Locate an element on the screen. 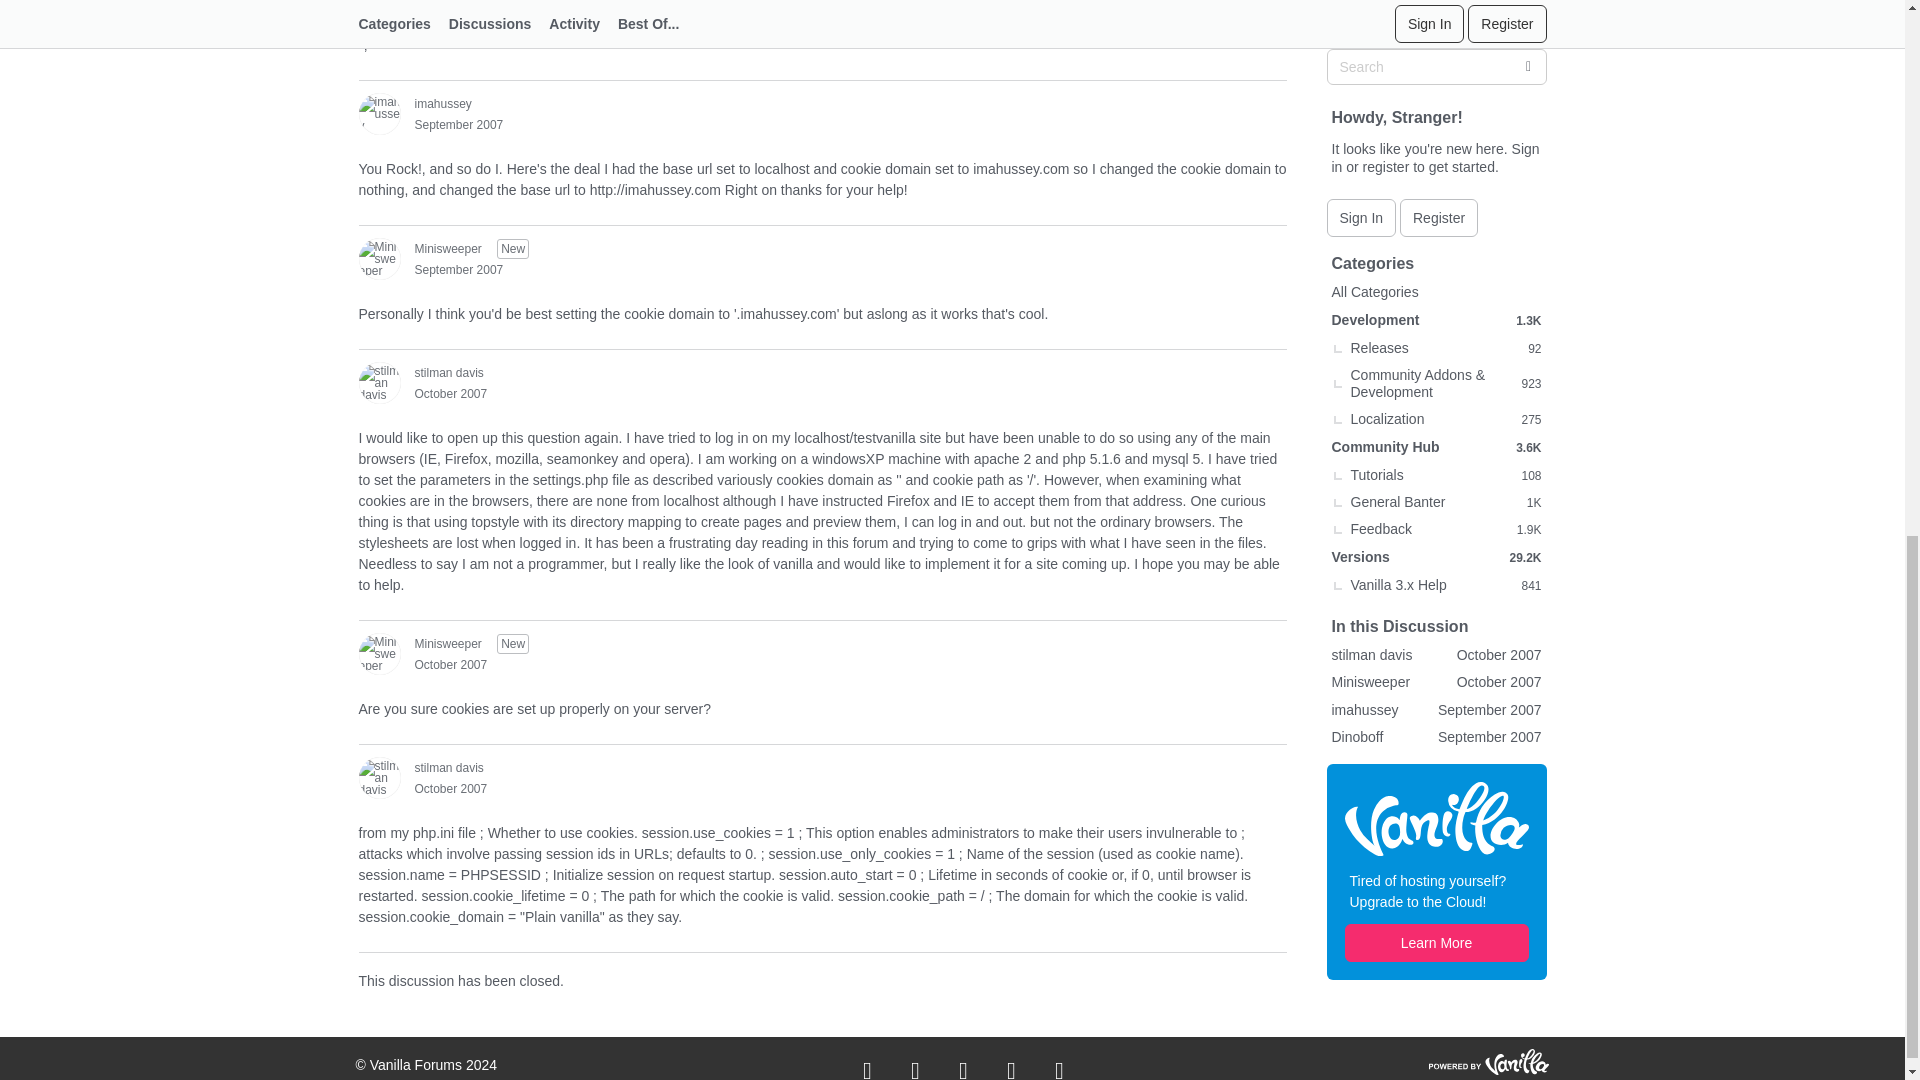 This screenshot has height=1080, width=1920. September 28, 2007 2:17AM is located at coordinates (458, 270).